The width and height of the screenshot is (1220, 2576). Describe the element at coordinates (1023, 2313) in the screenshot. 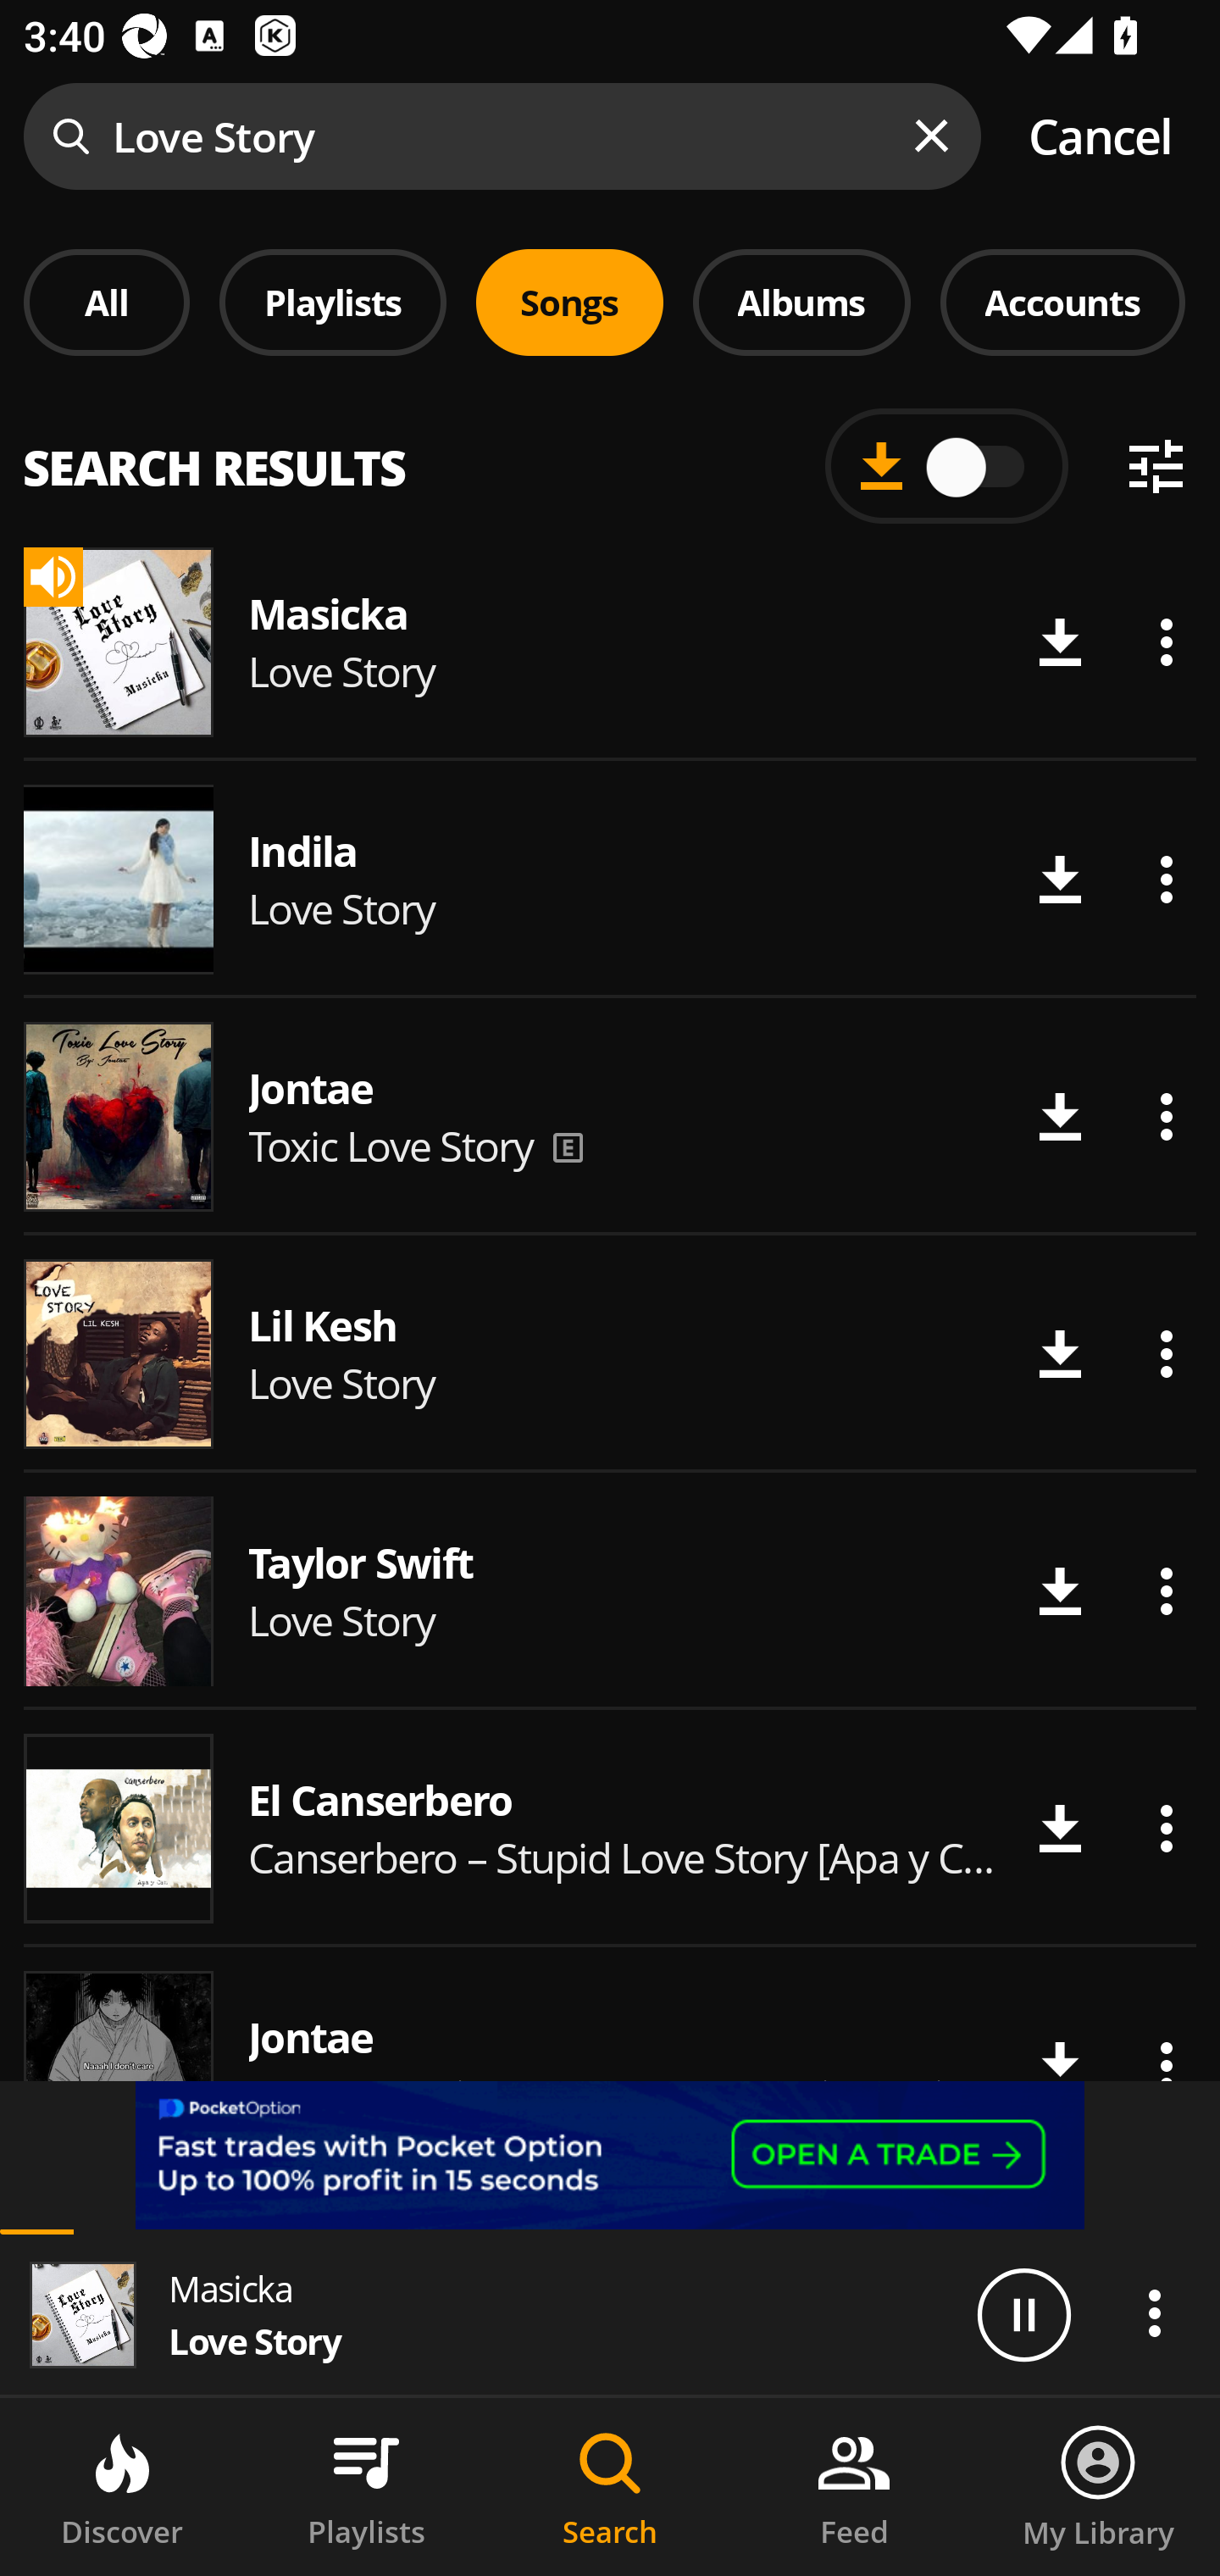

I see `Play/Pause` at that location.